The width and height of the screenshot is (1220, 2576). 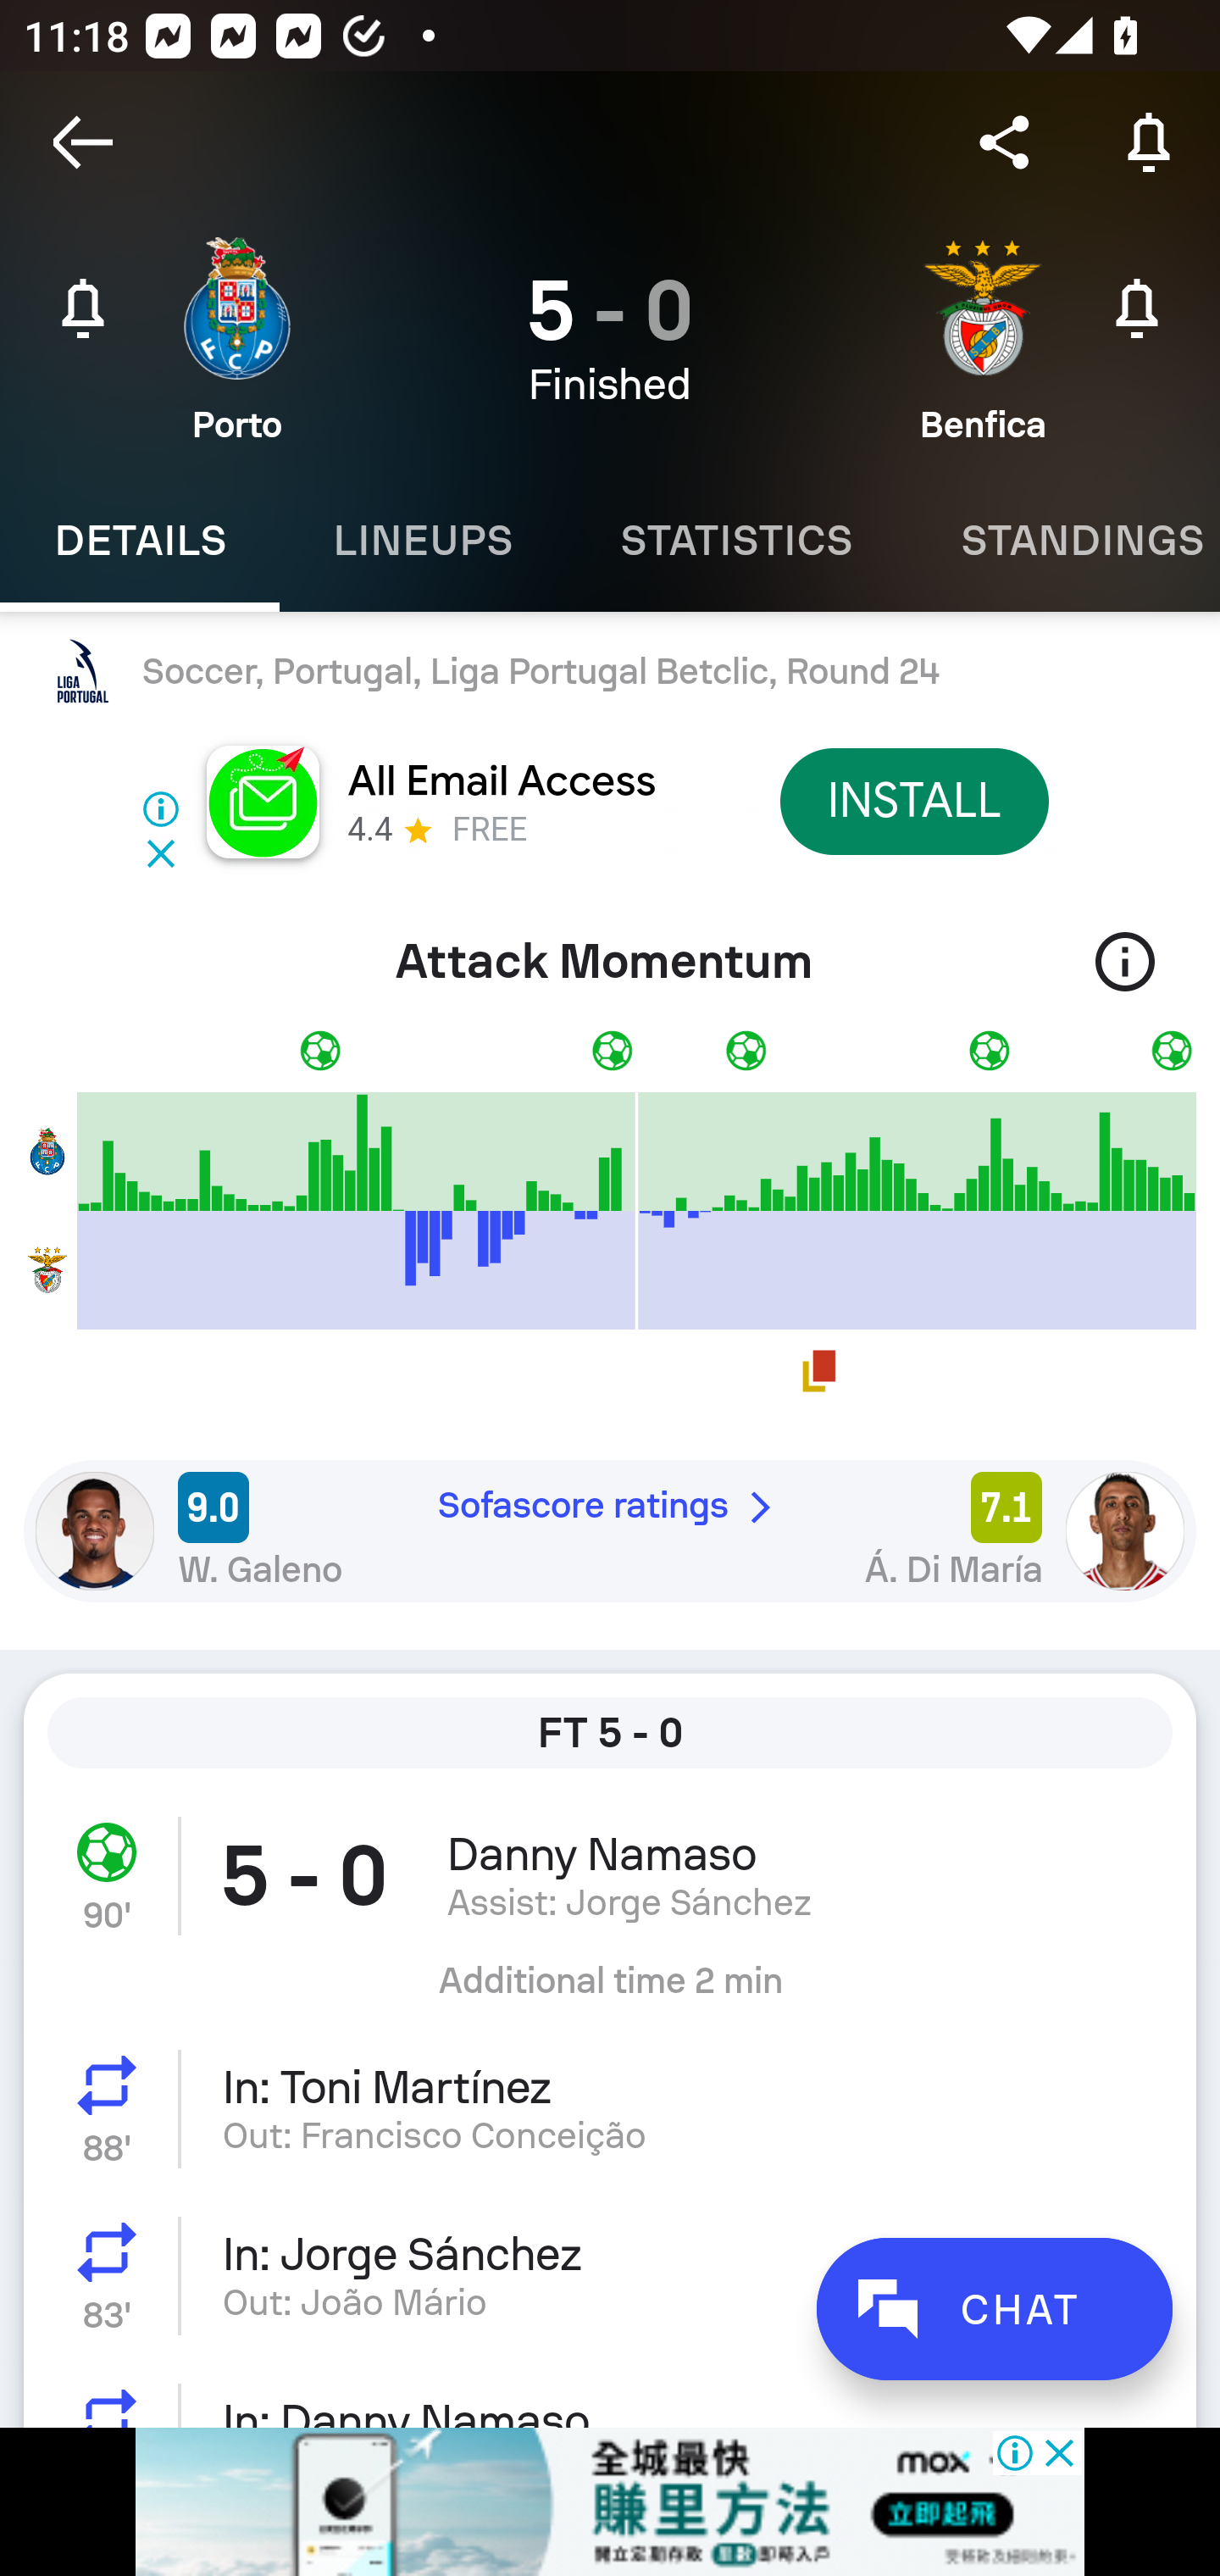 I want to click on Standings STANDINGS, so click(x=1062, y=541).